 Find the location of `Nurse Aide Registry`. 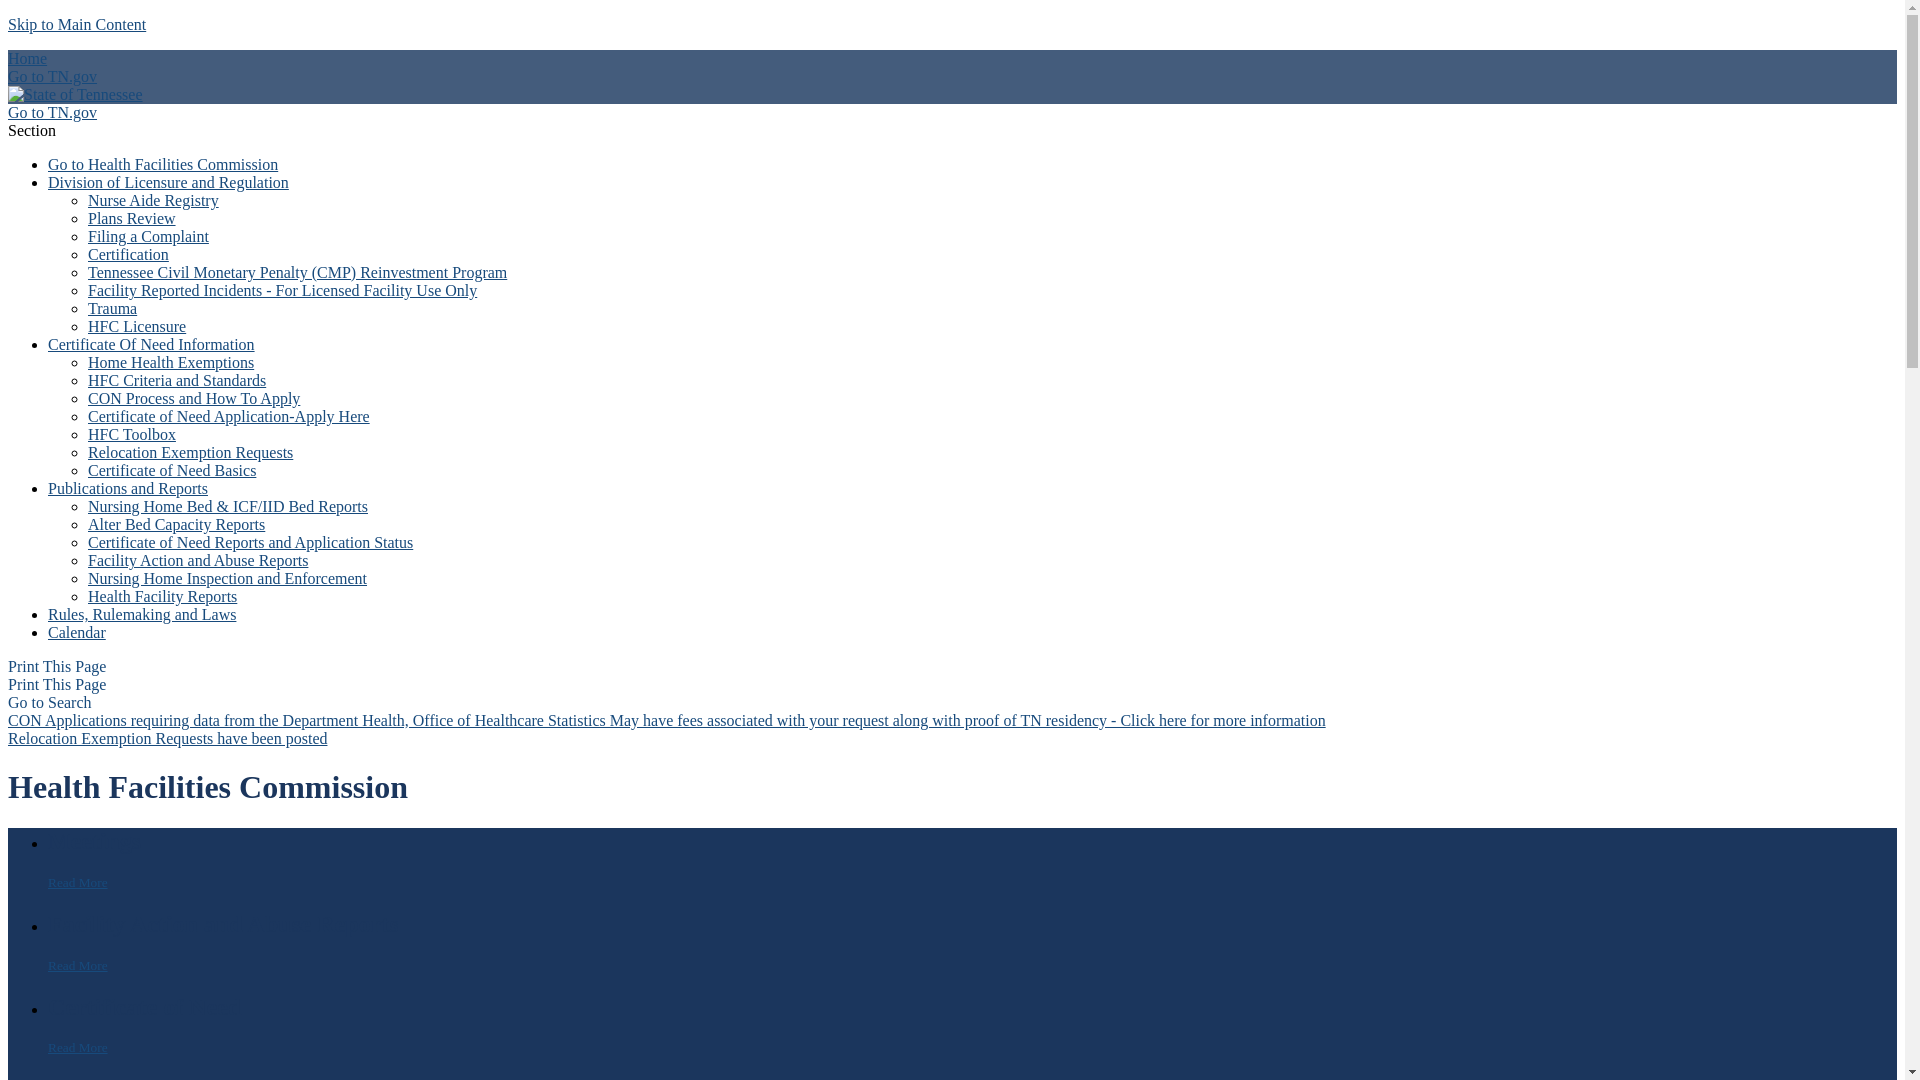

Nurse Aide Registry is located at coordinates (153, 200).